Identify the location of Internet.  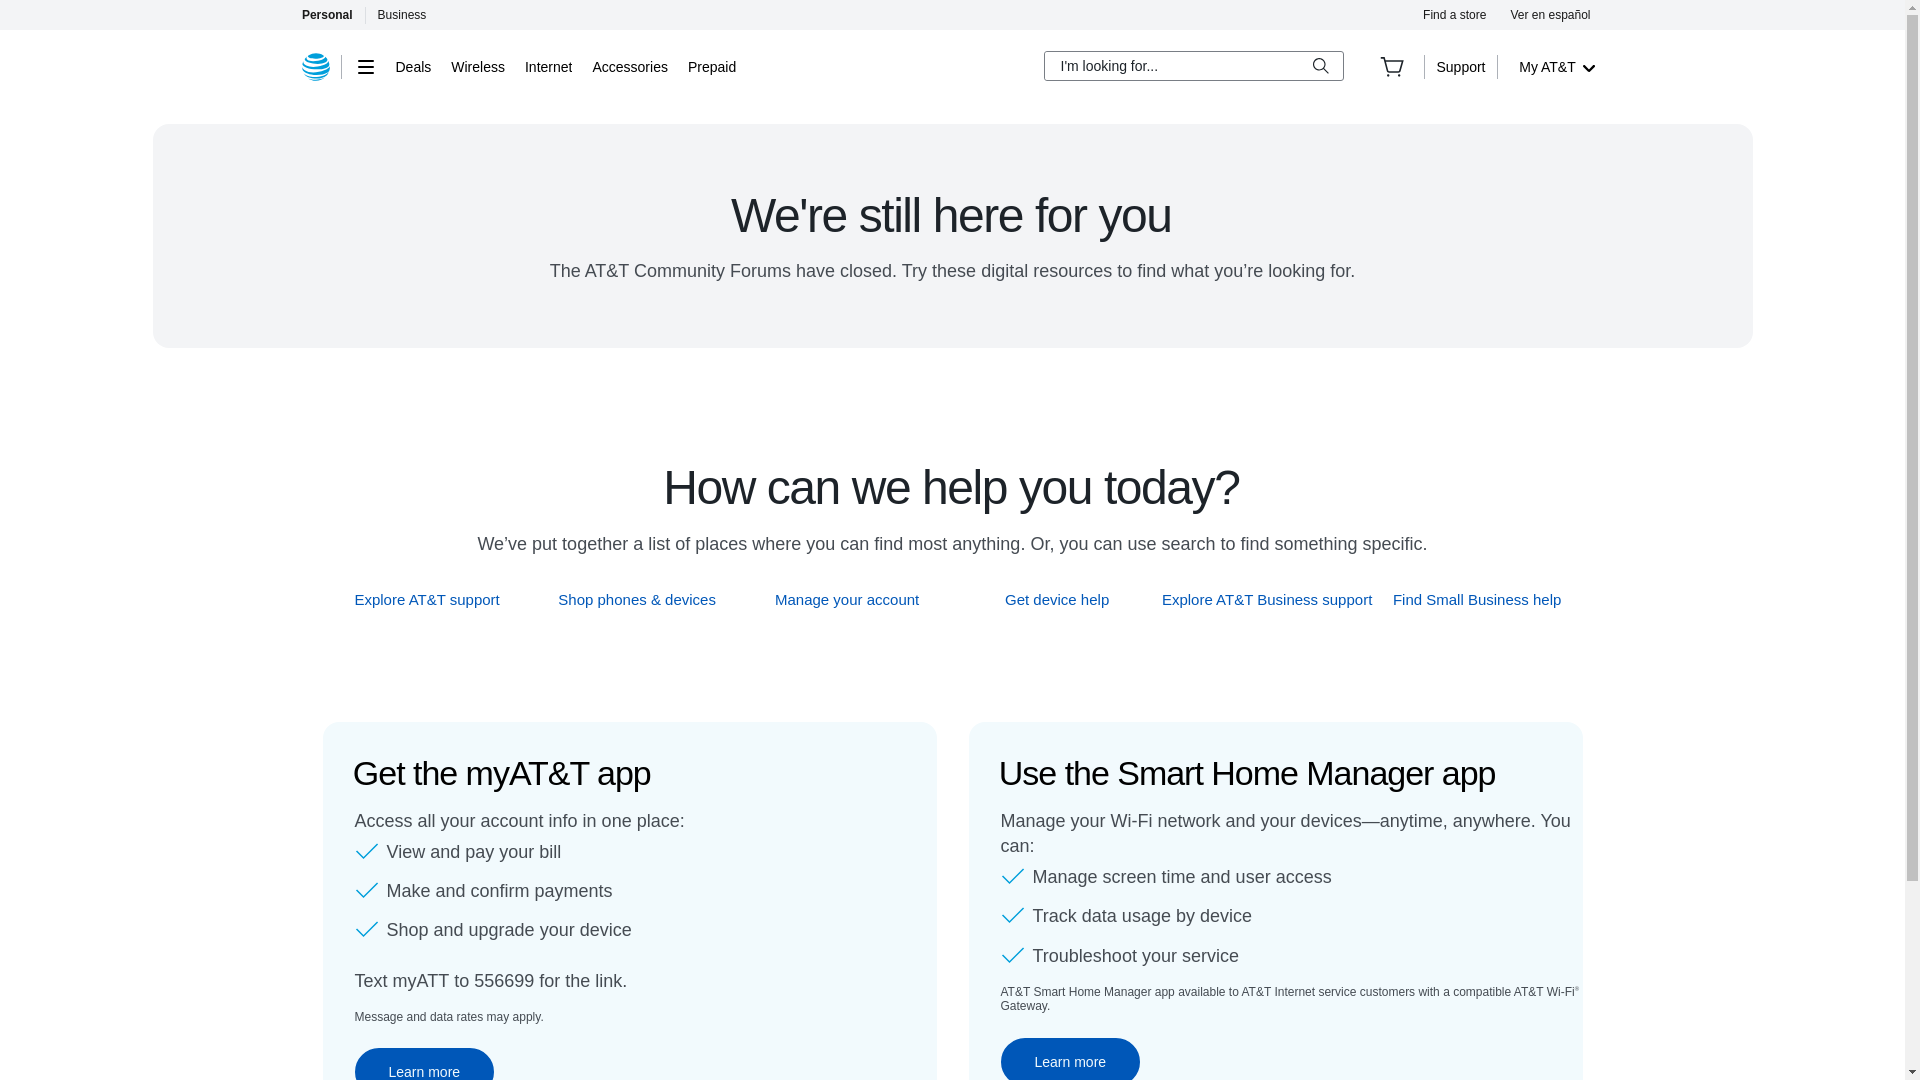
(548, 66).